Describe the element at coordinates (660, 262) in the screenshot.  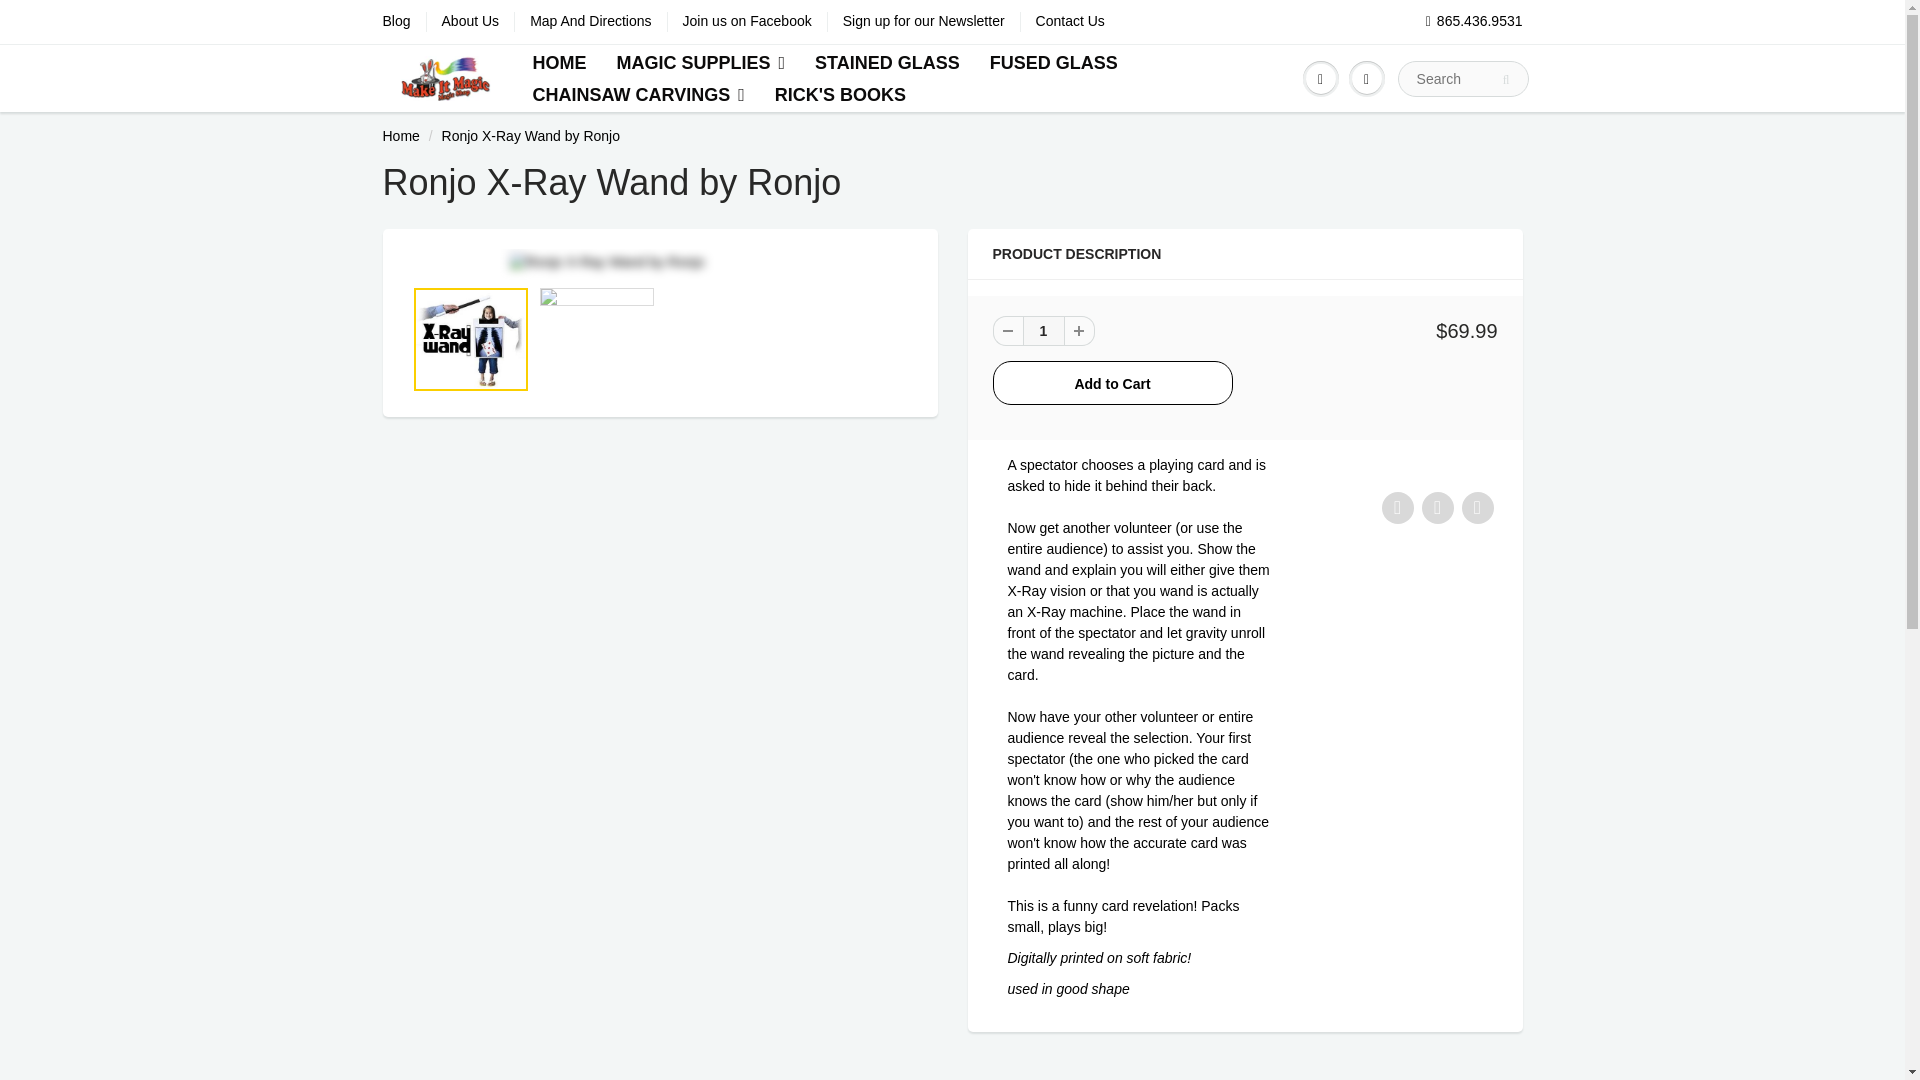
I see `Ronjo X-Ray Wand by Ronjo` at that location.